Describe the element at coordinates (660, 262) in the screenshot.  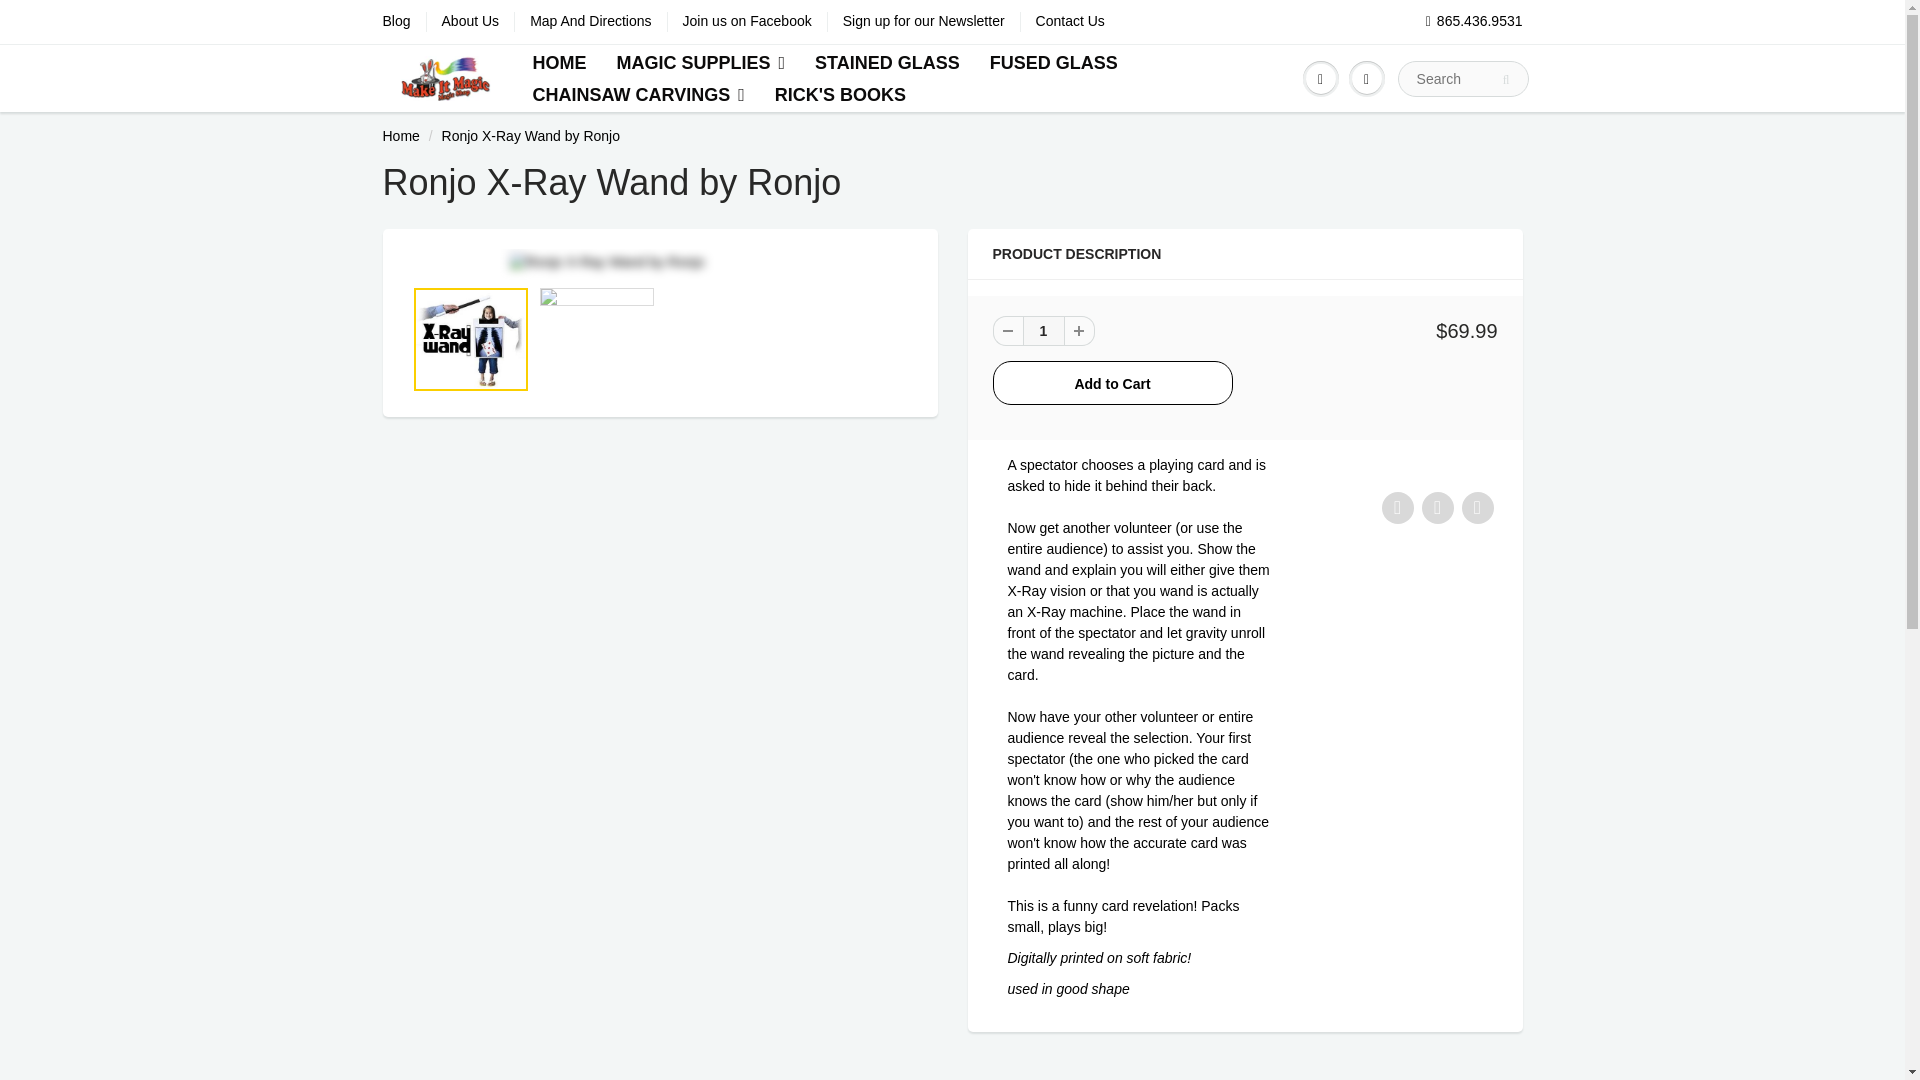
I see `Ronjo X-Ray Wand by Ronjo` at that location.